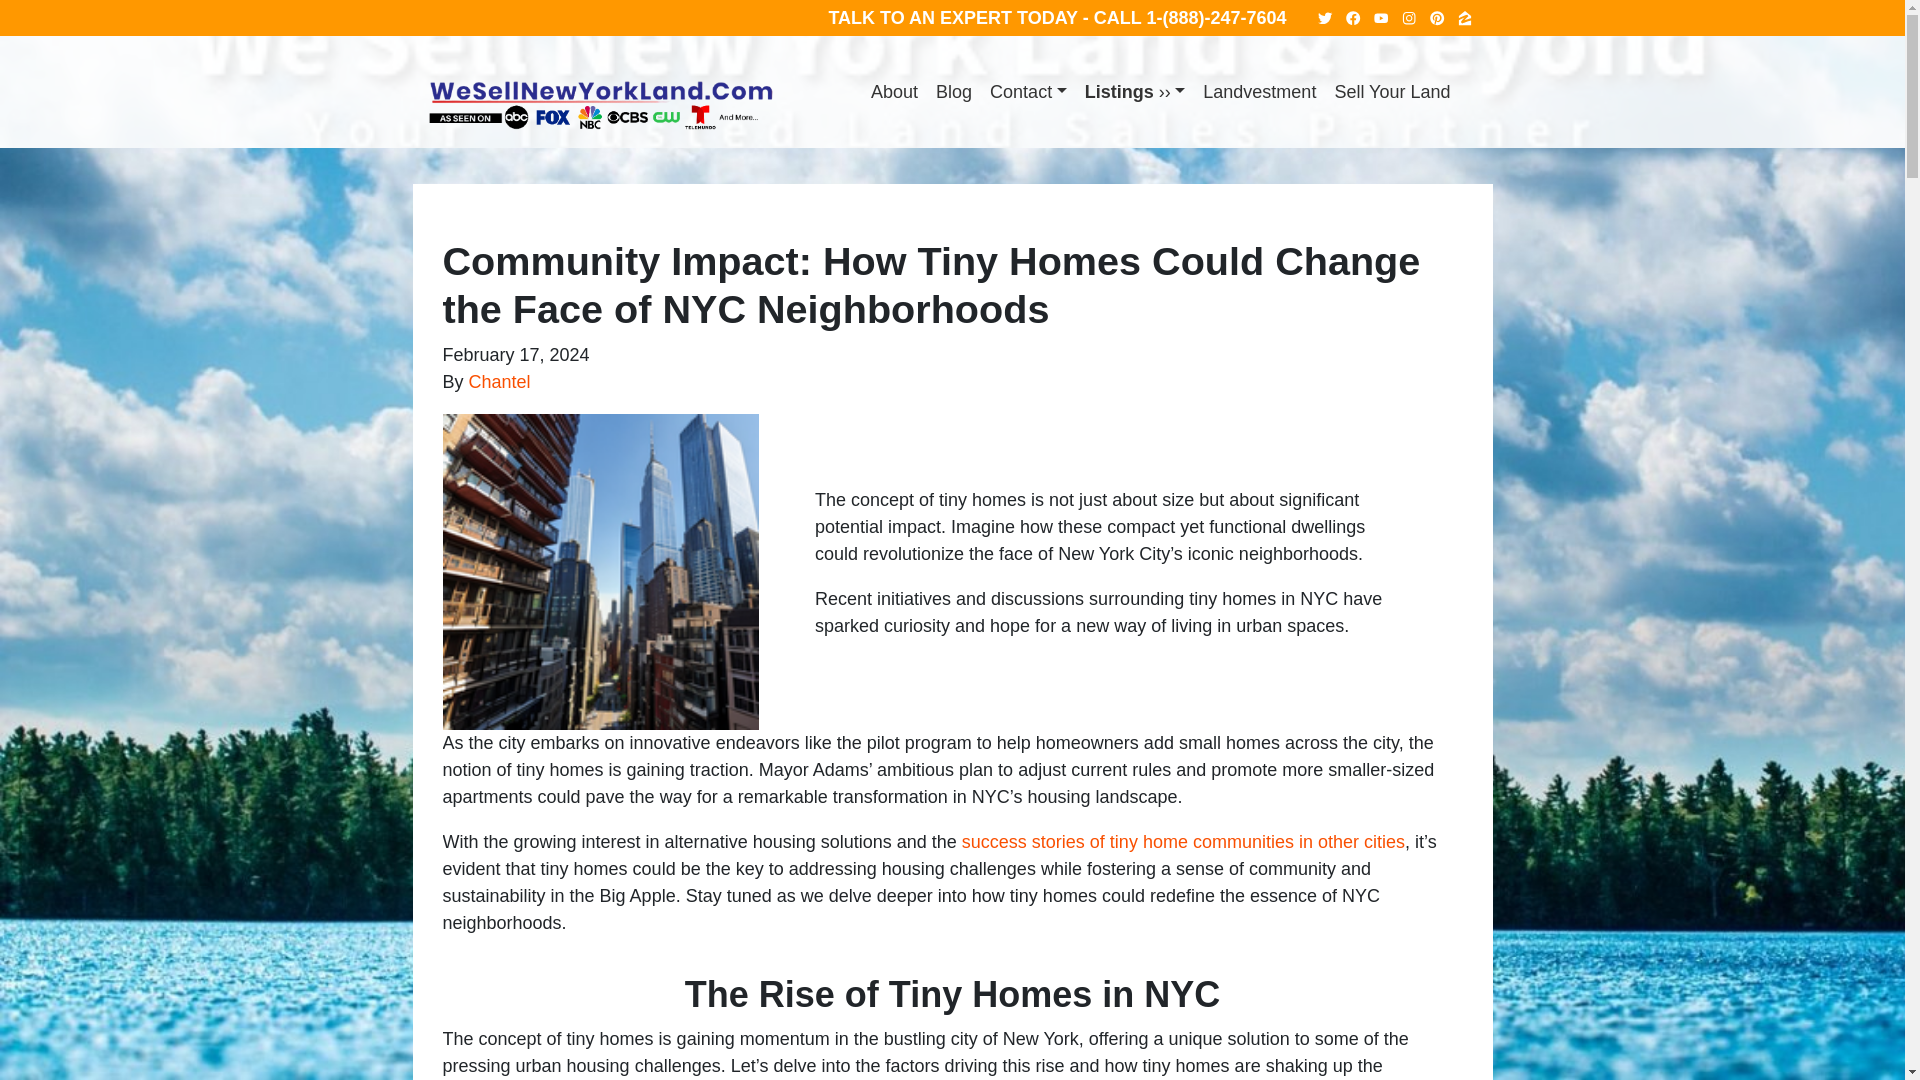 The width and height of the screenshot is (1920, 1080). Describe the element at coordinates (1392, 92) in the screenshot. I see `Sell Your Land` at that location.